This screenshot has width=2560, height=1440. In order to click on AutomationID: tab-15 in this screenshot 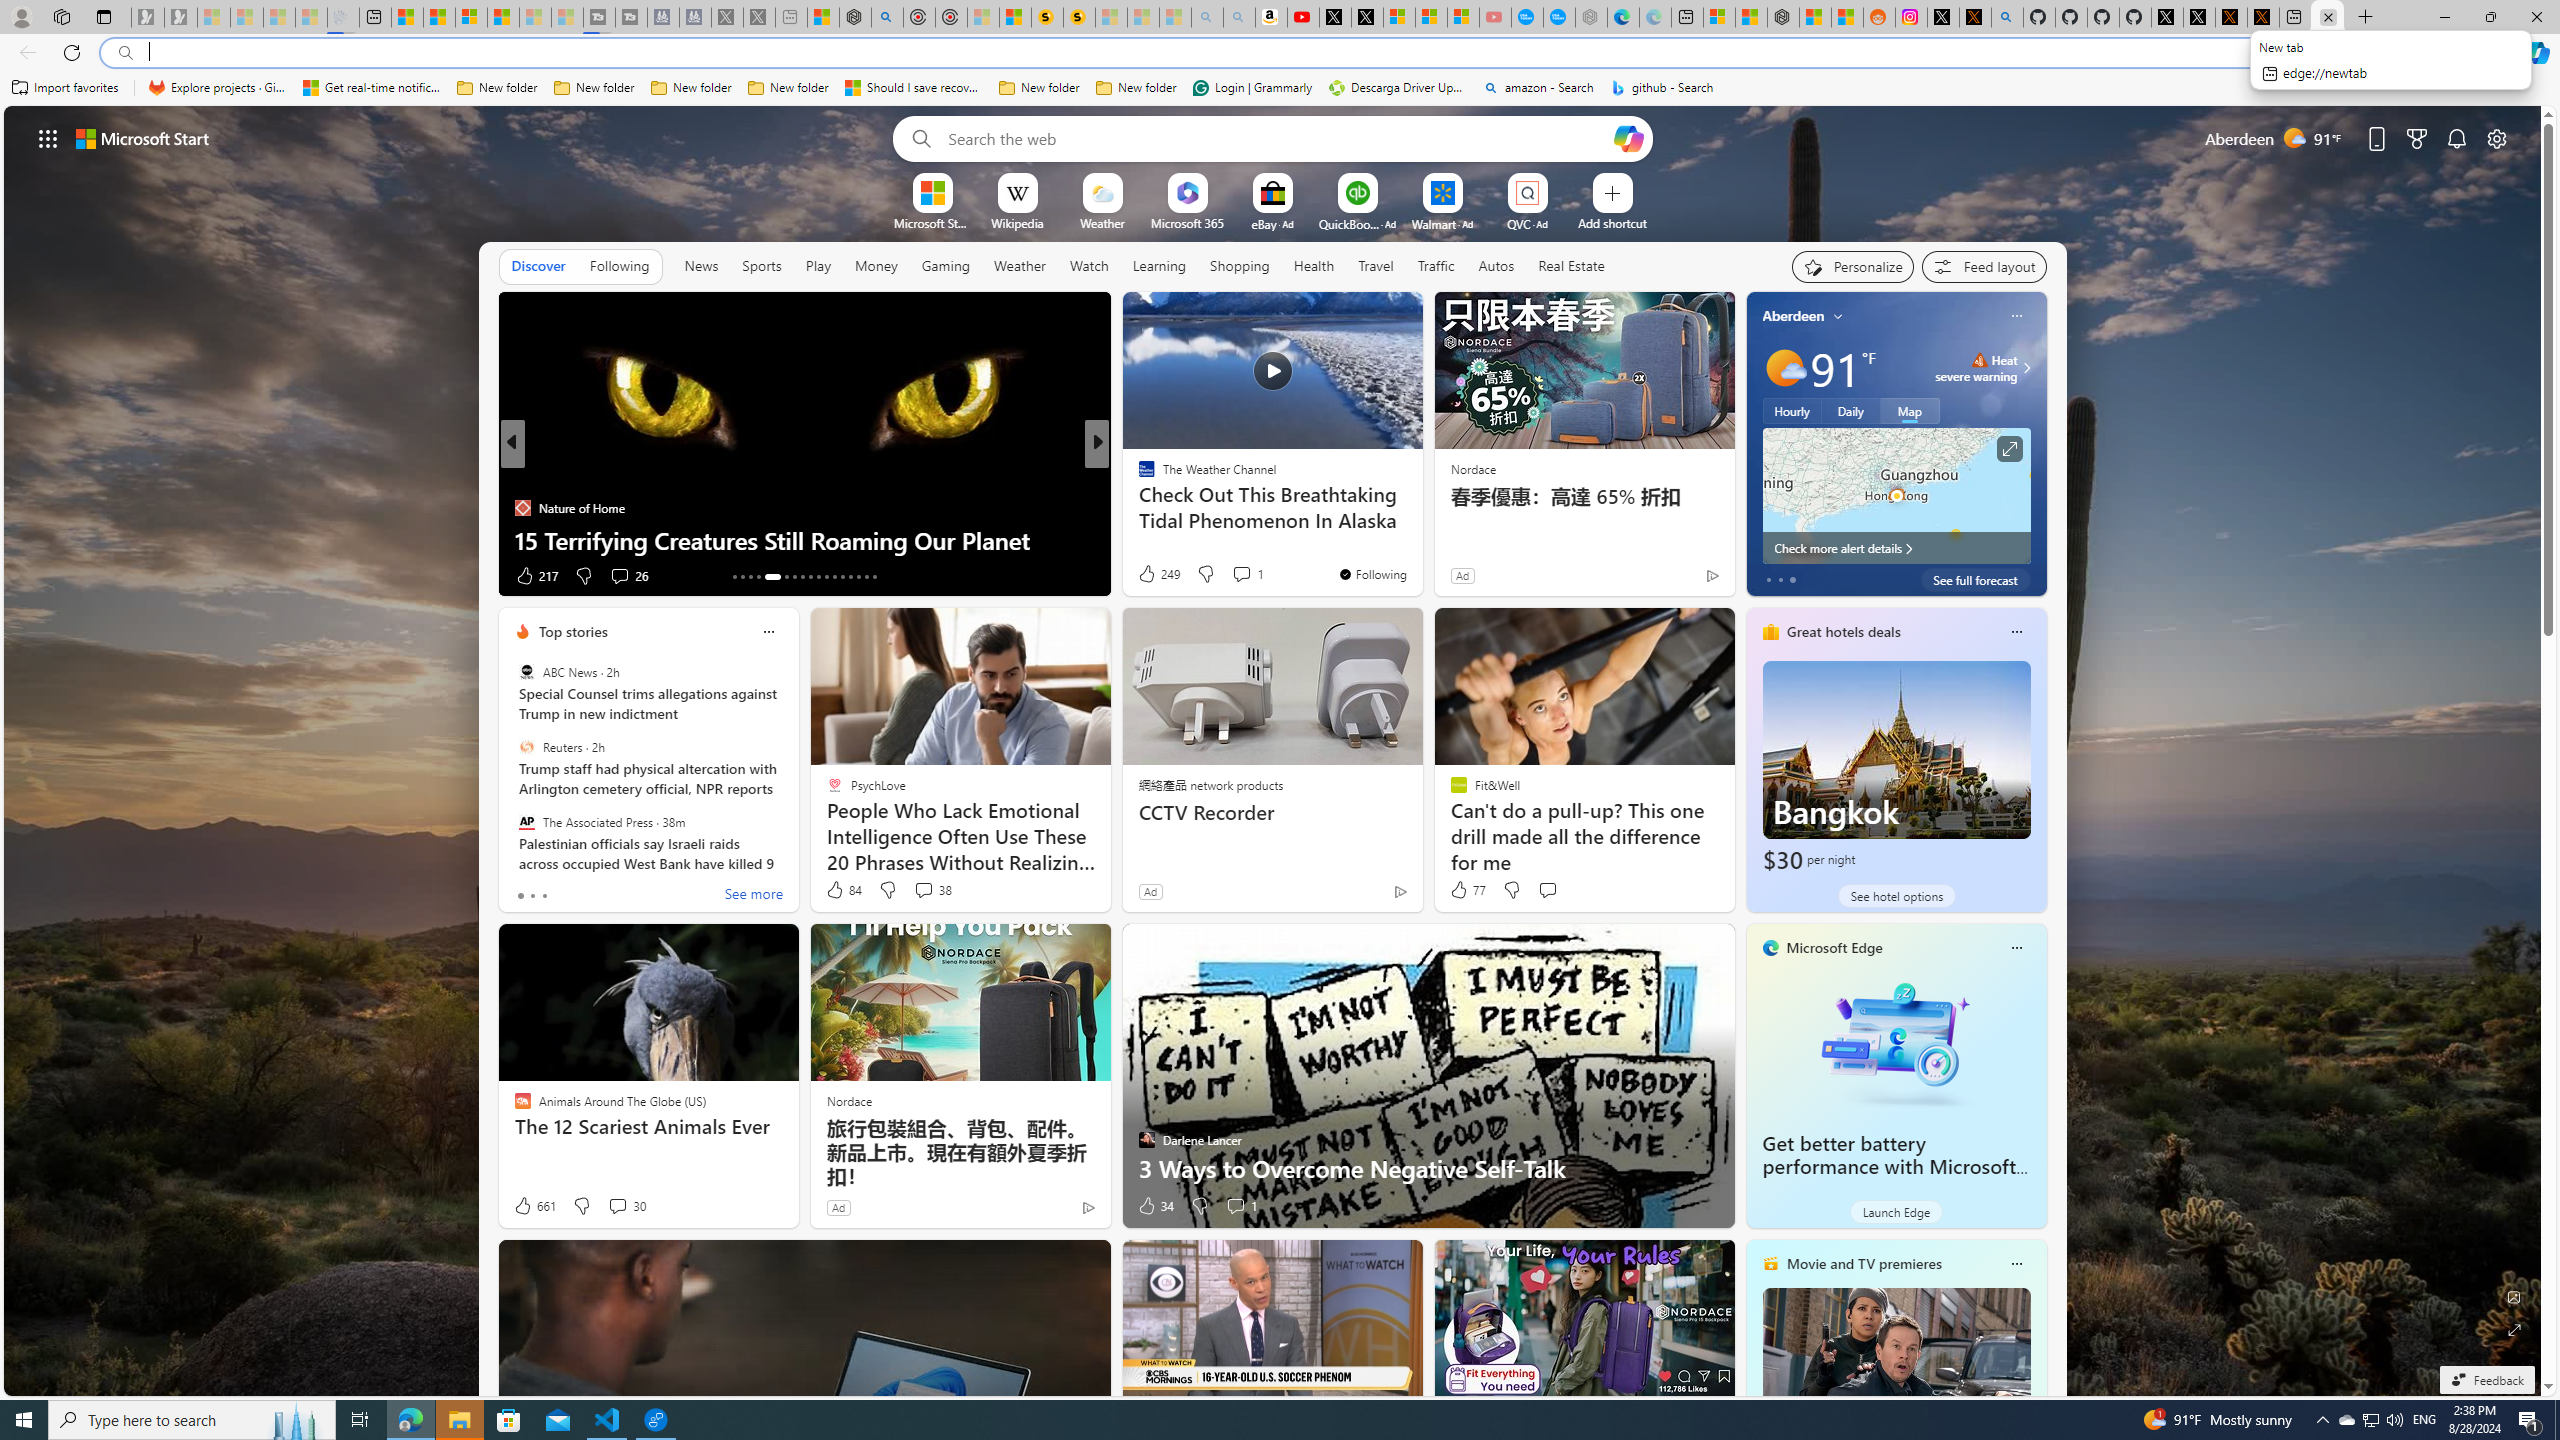, I will do `click(750, 577)`.